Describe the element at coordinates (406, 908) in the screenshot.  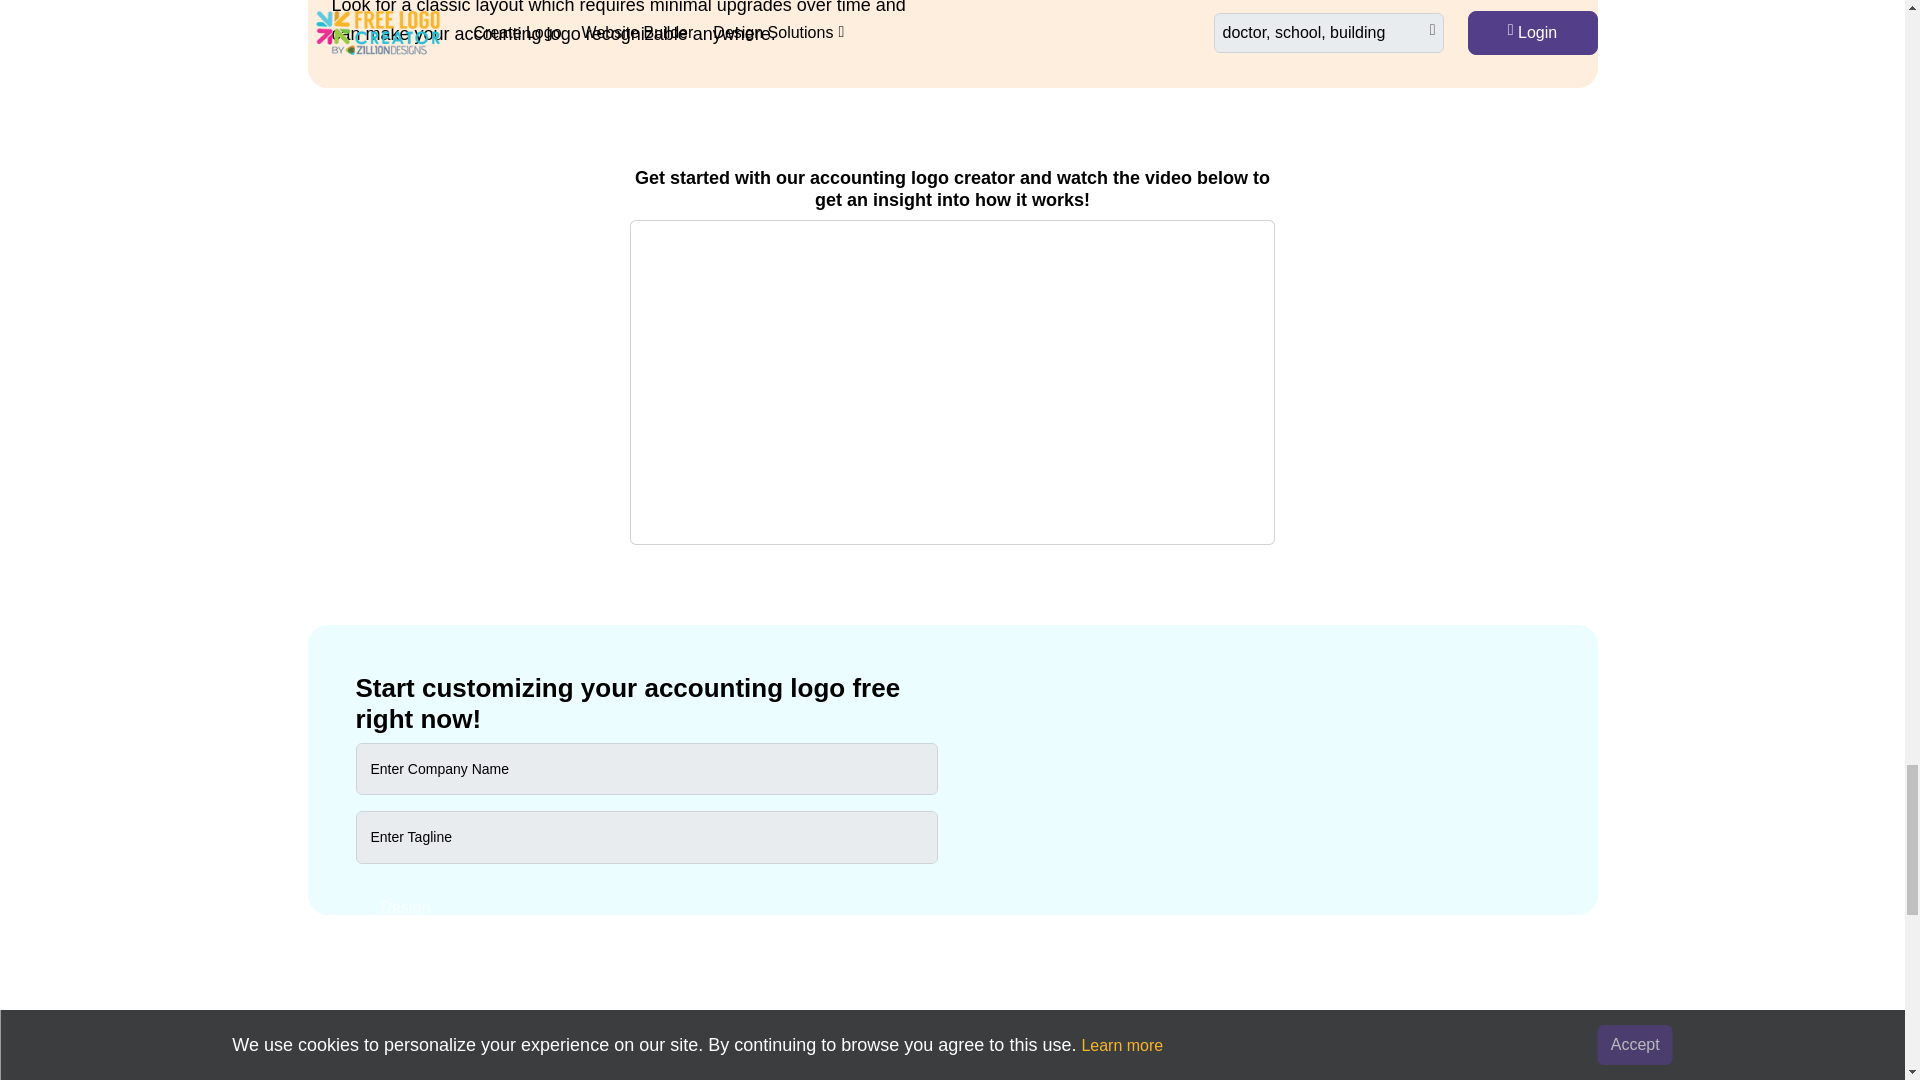
I see `Design` at that location.